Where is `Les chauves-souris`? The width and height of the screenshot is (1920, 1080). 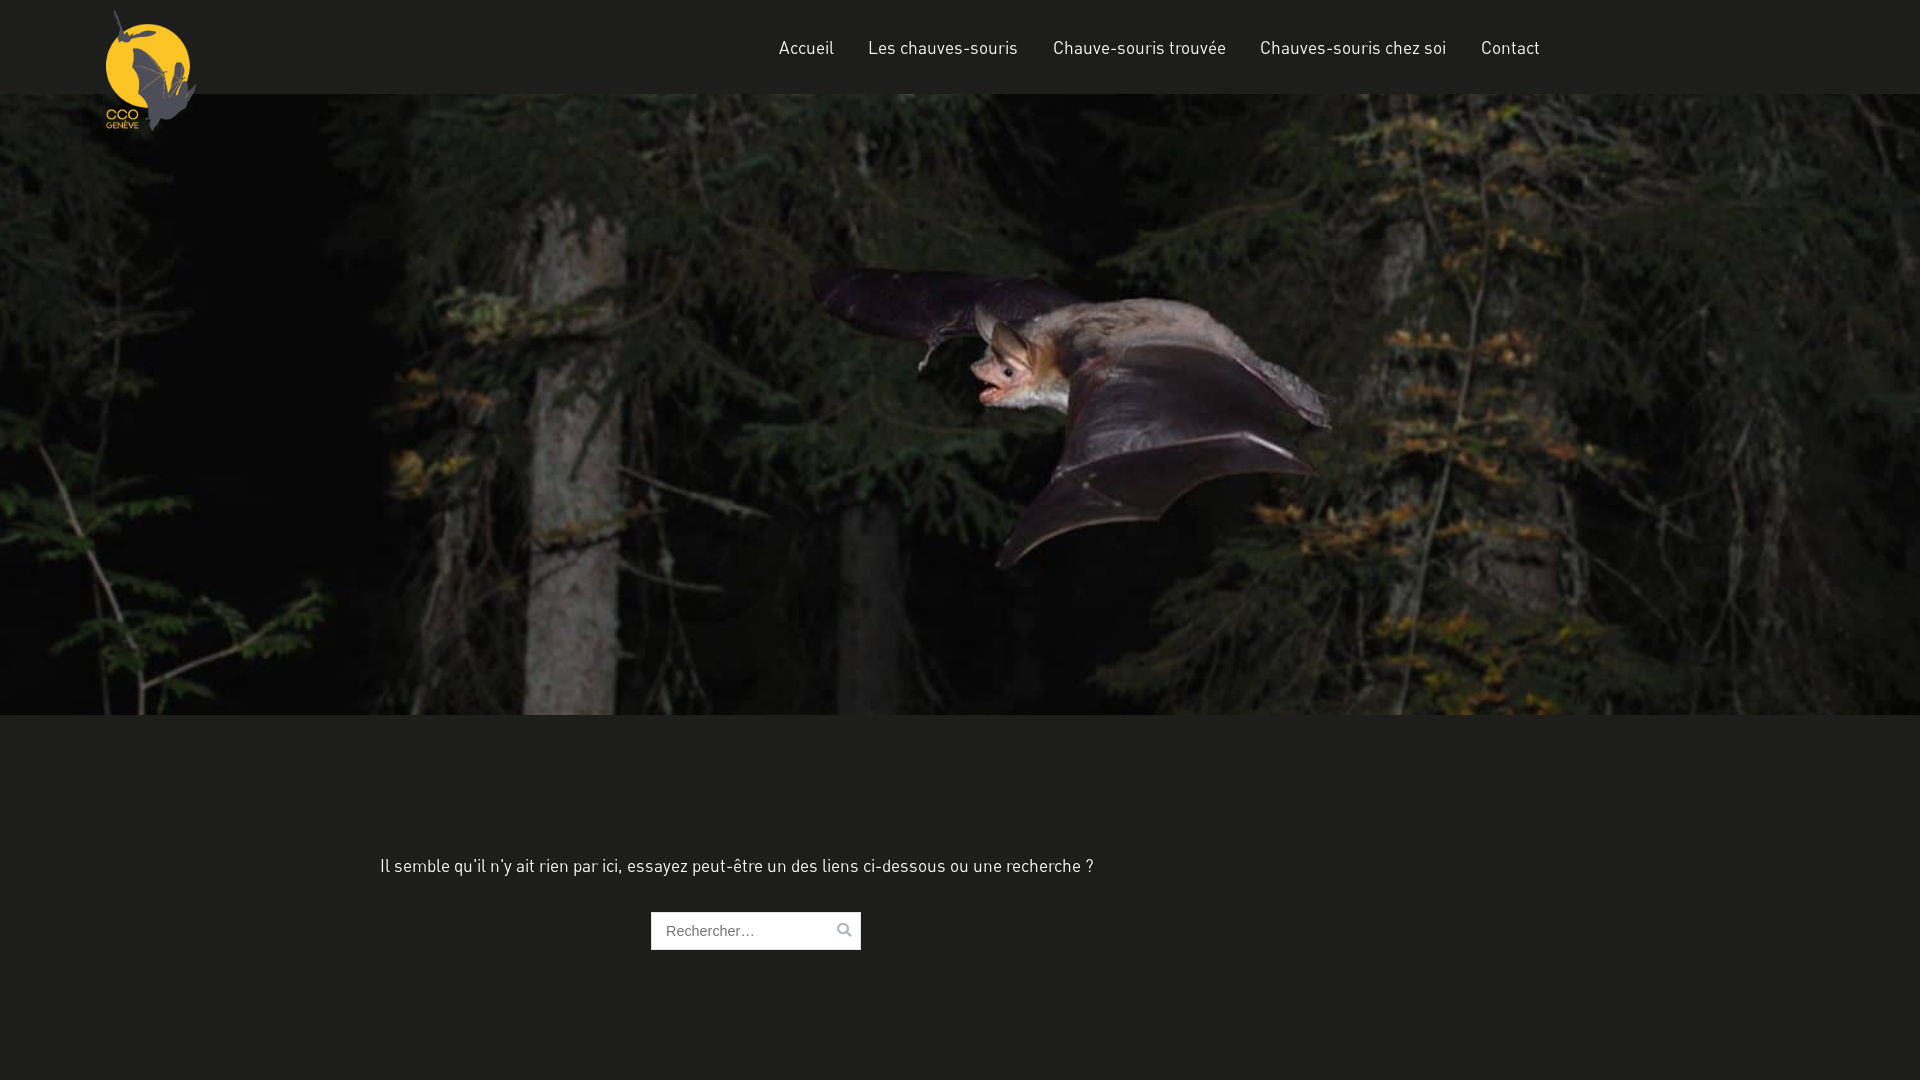 Les chauves-souris is located at coordinates (942, 48).